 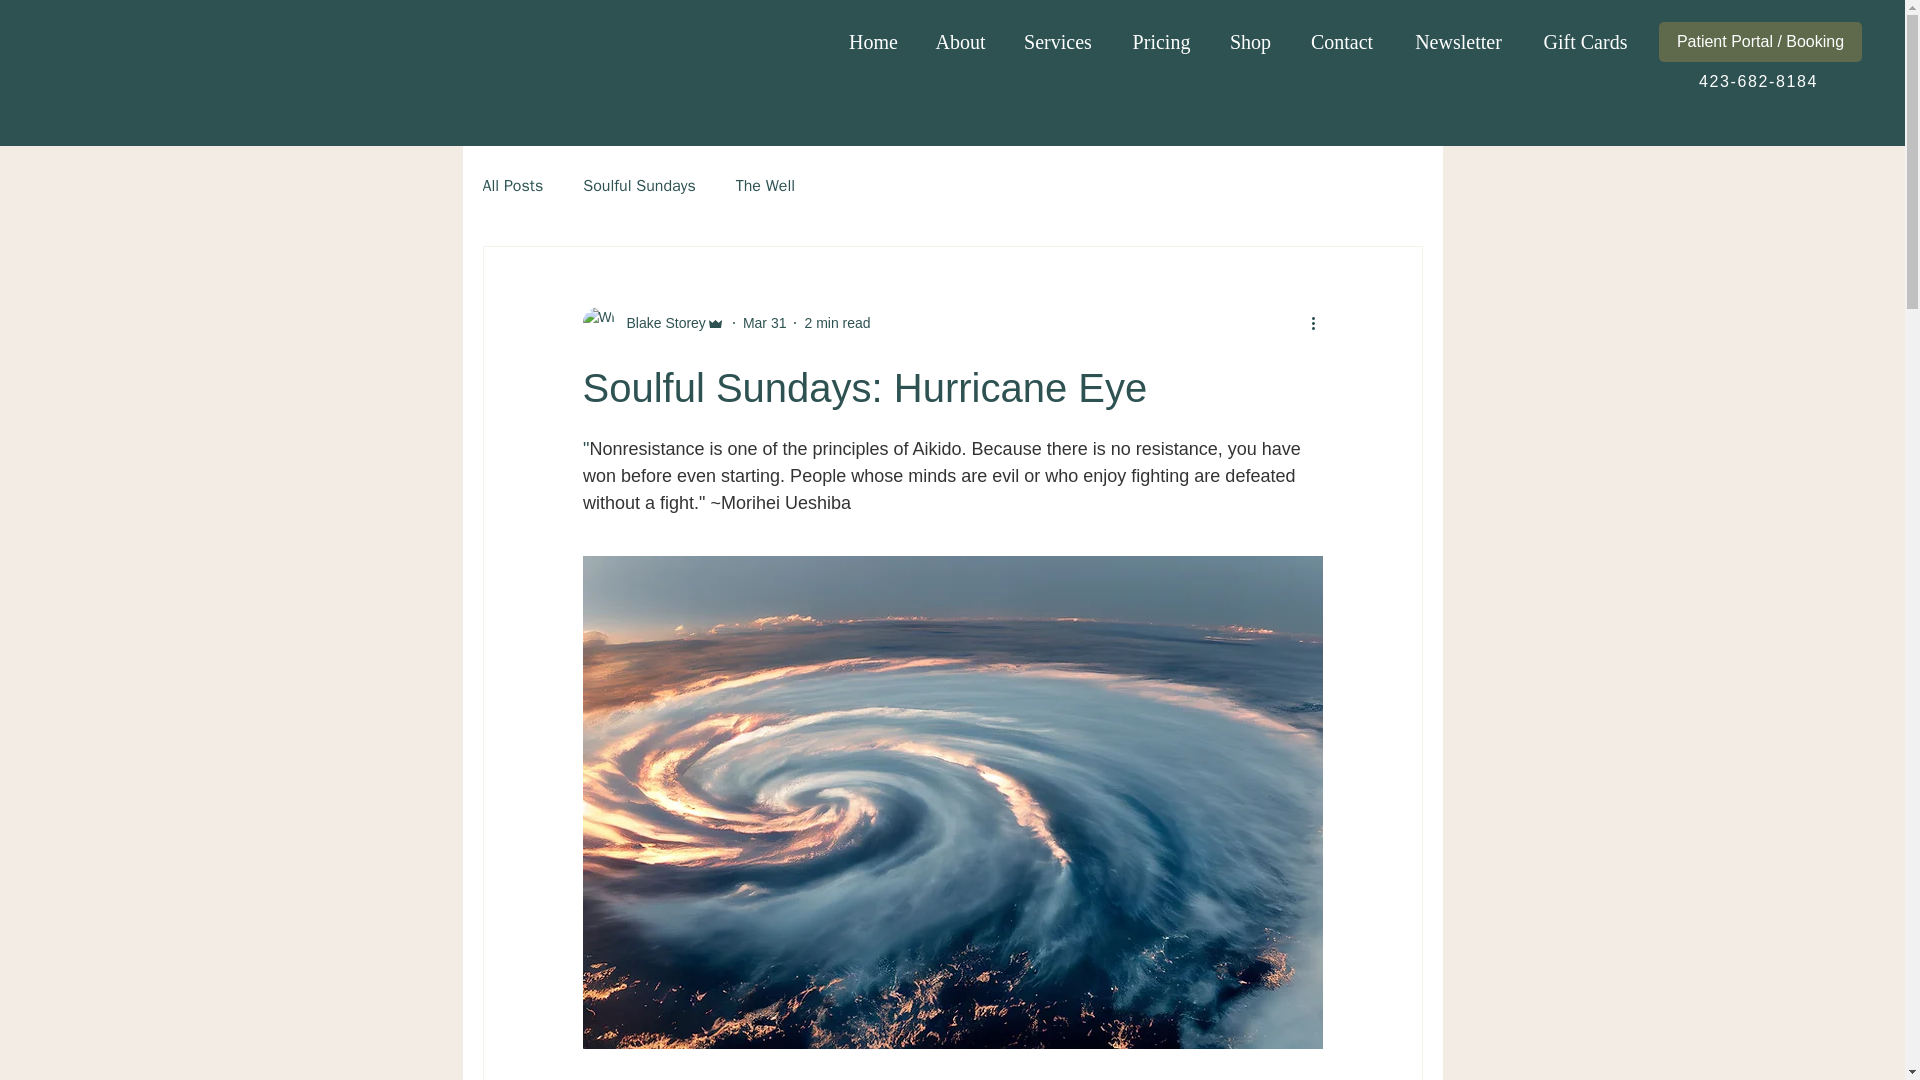 I want to click on Pricing, so click(x=1161, y=41).